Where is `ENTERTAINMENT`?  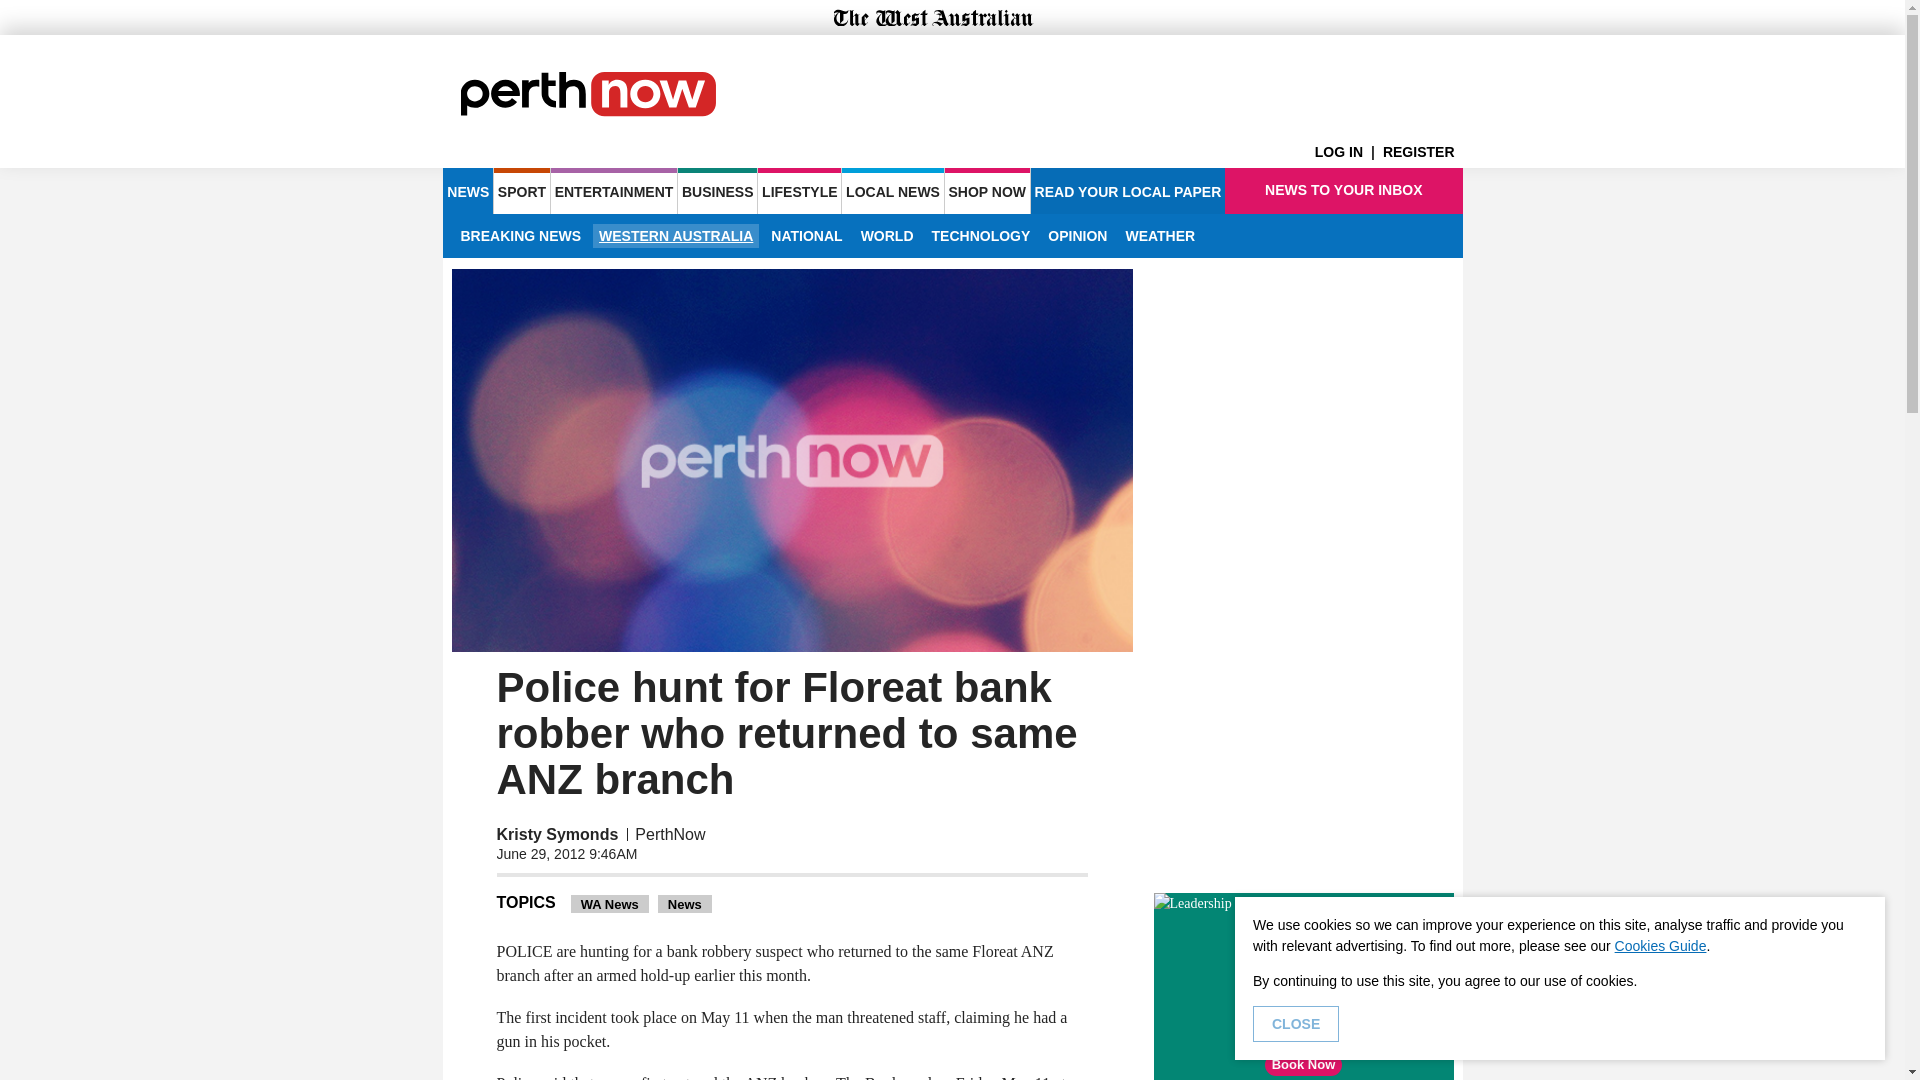
ENTERTAINMENT is located at coordinates (614, 190).